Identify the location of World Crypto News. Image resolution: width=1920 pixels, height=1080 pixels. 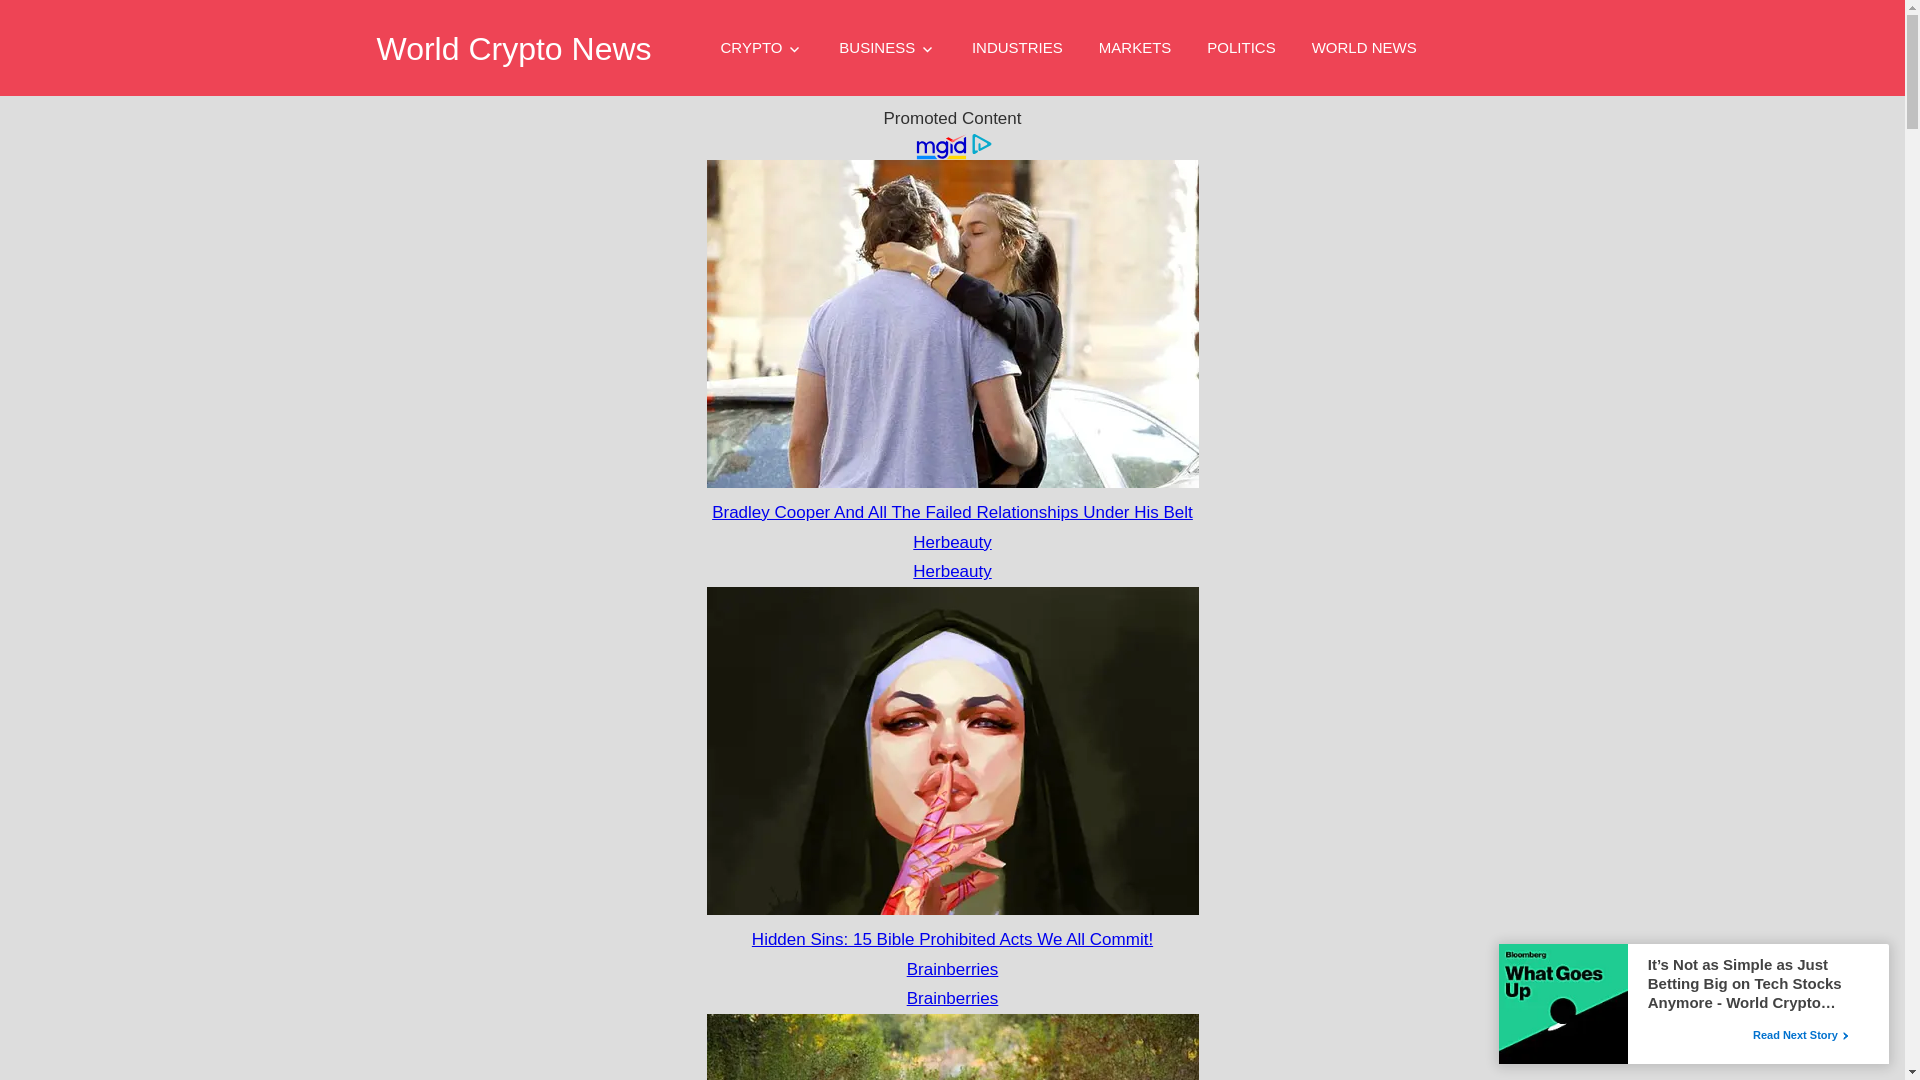
(513, 48).